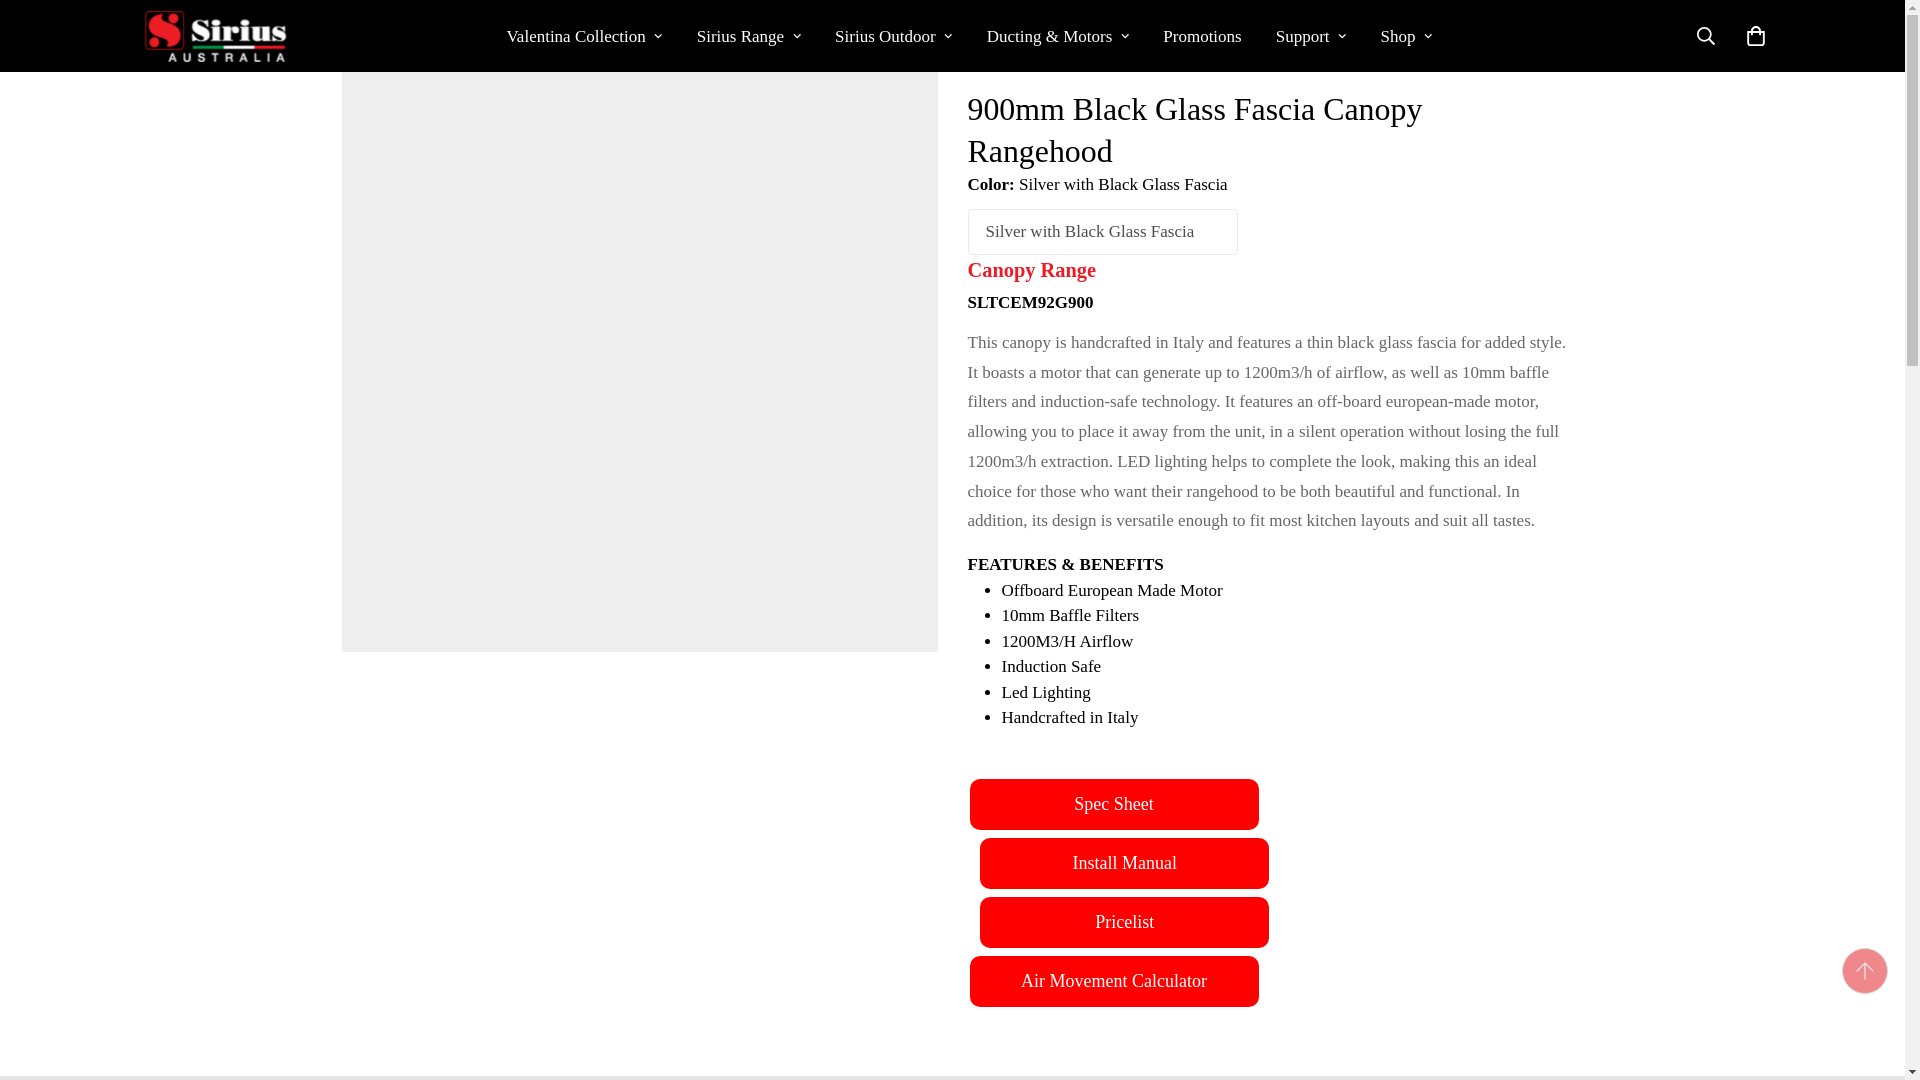  What do you see at coordinates (1202, 36) in the screenshot?
I see `Promotions` at bounding box center [1202, 36].